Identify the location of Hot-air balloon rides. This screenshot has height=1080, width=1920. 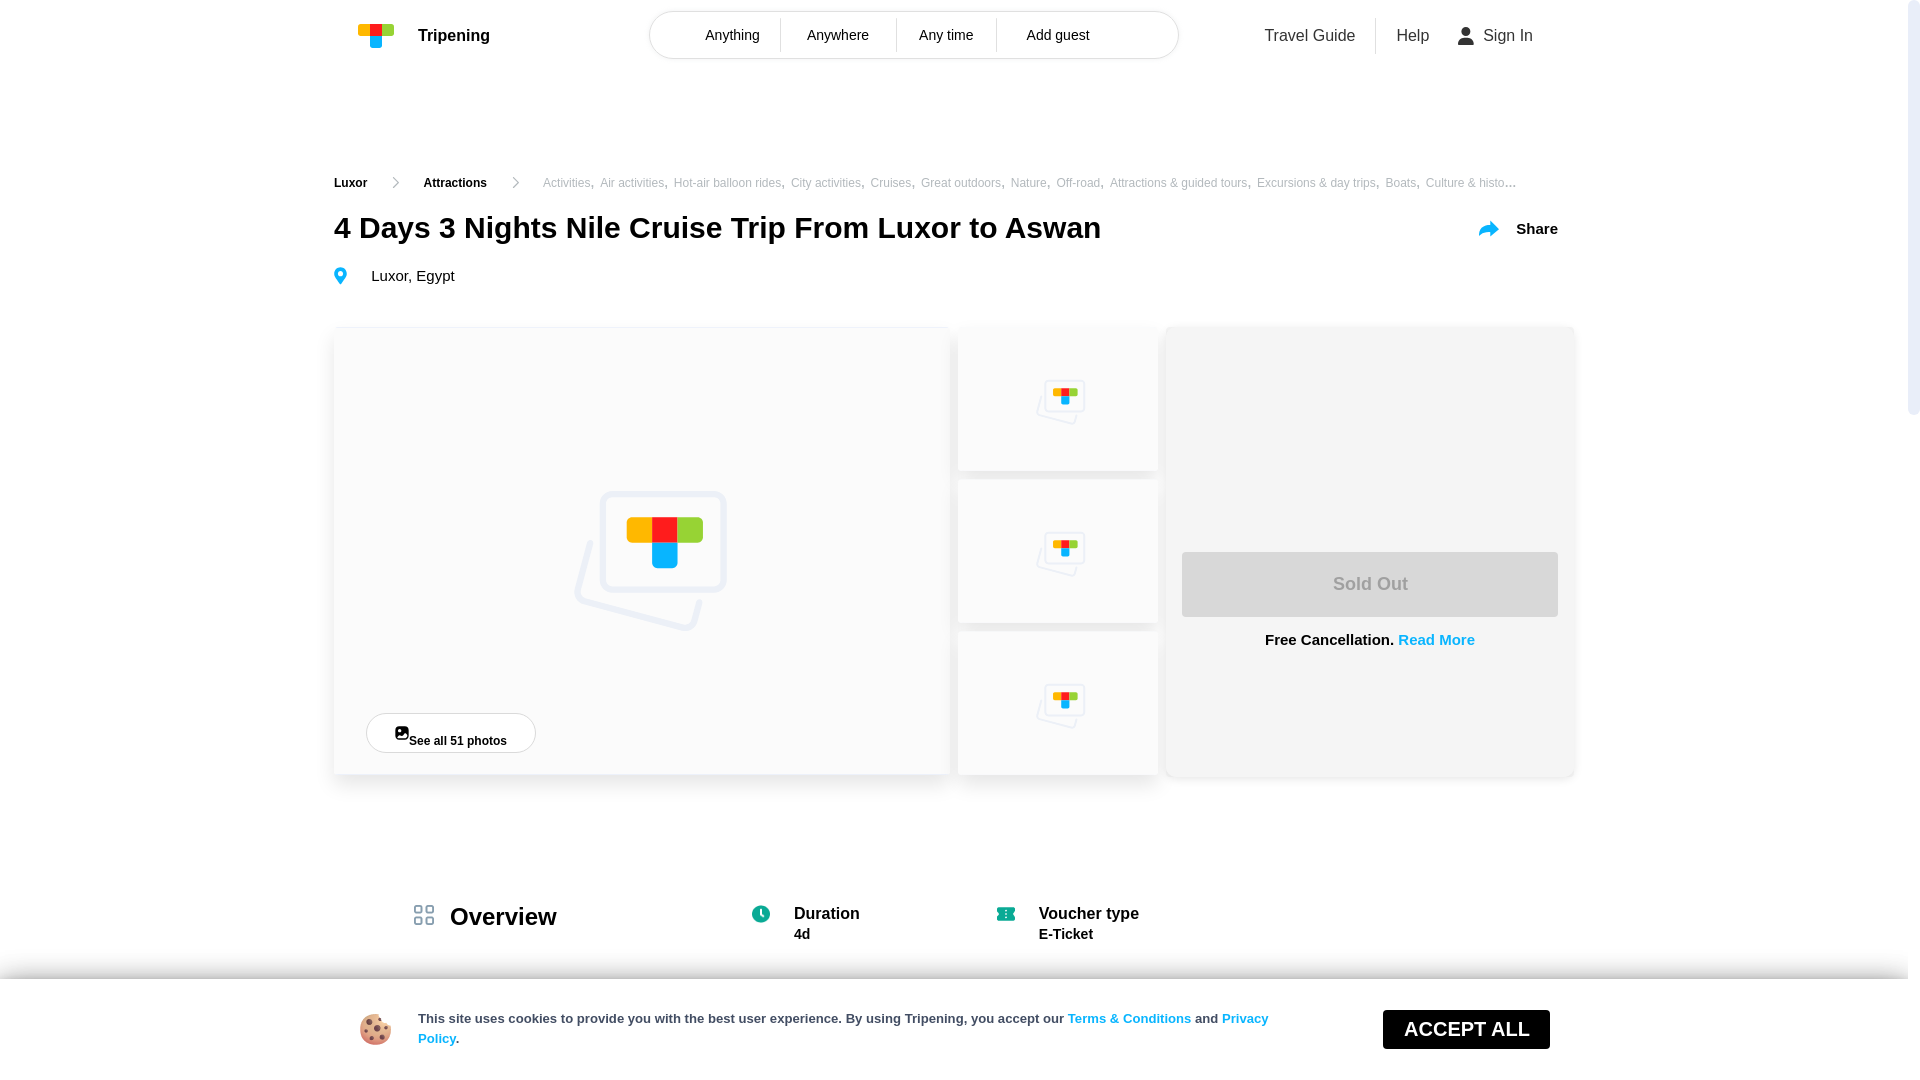
(727, 183).